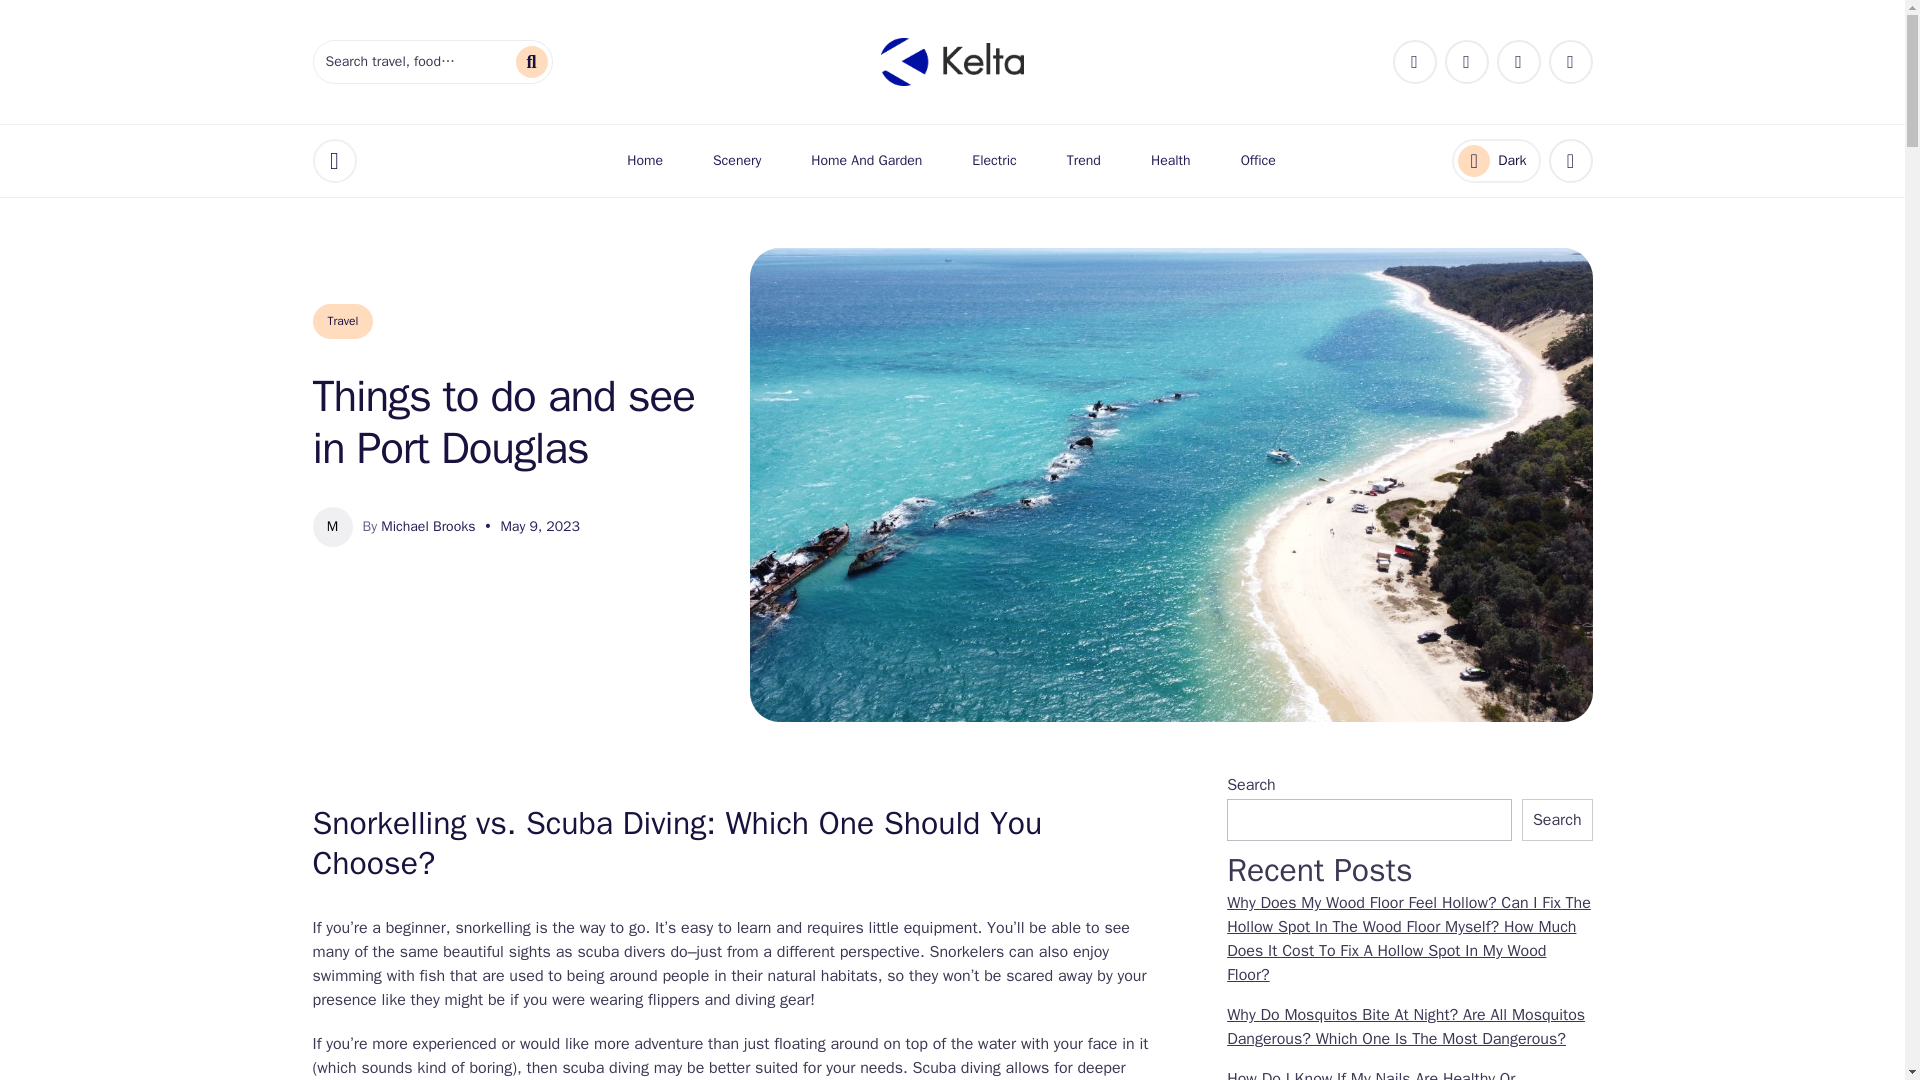 Image resolution: width=1920 pixels, height=1080 pixels. I want to click on Open menu, so click(333, 160).